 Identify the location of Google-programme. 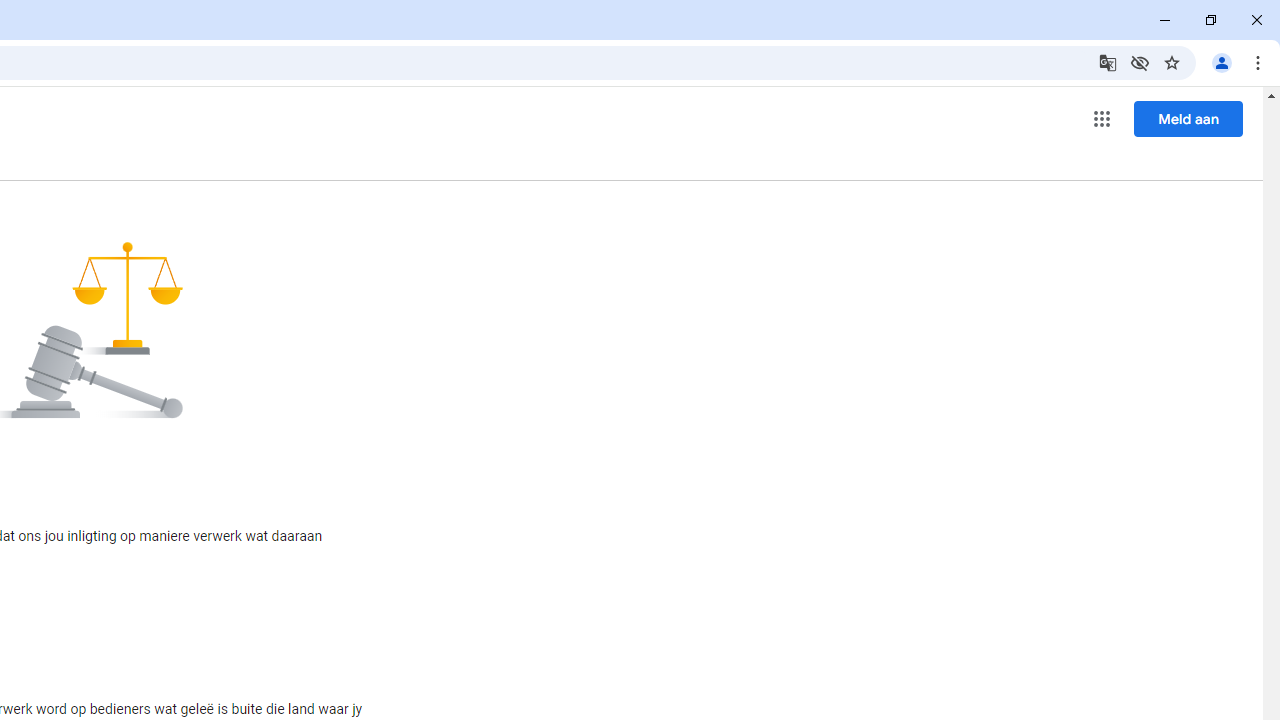
(1102, 118).